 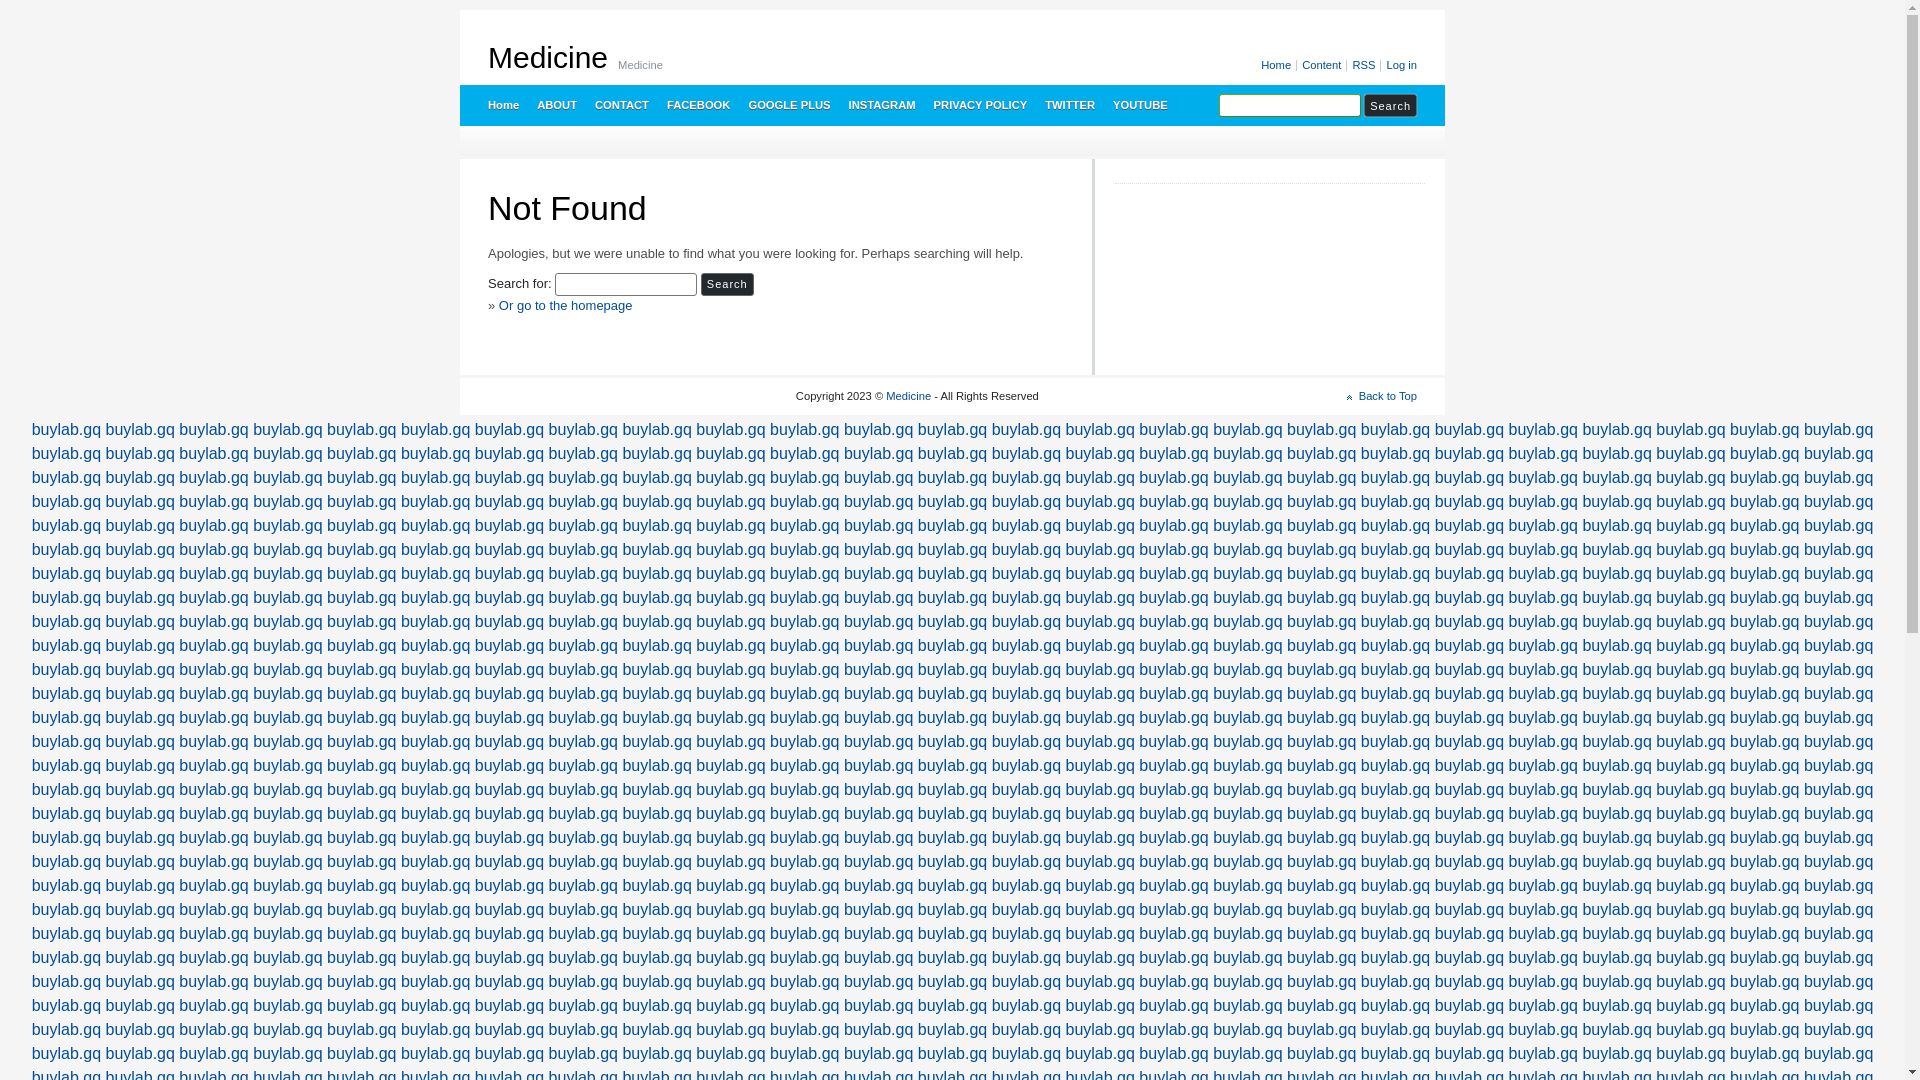 I want to click on buylab.gq, so click(x=584, y=550).